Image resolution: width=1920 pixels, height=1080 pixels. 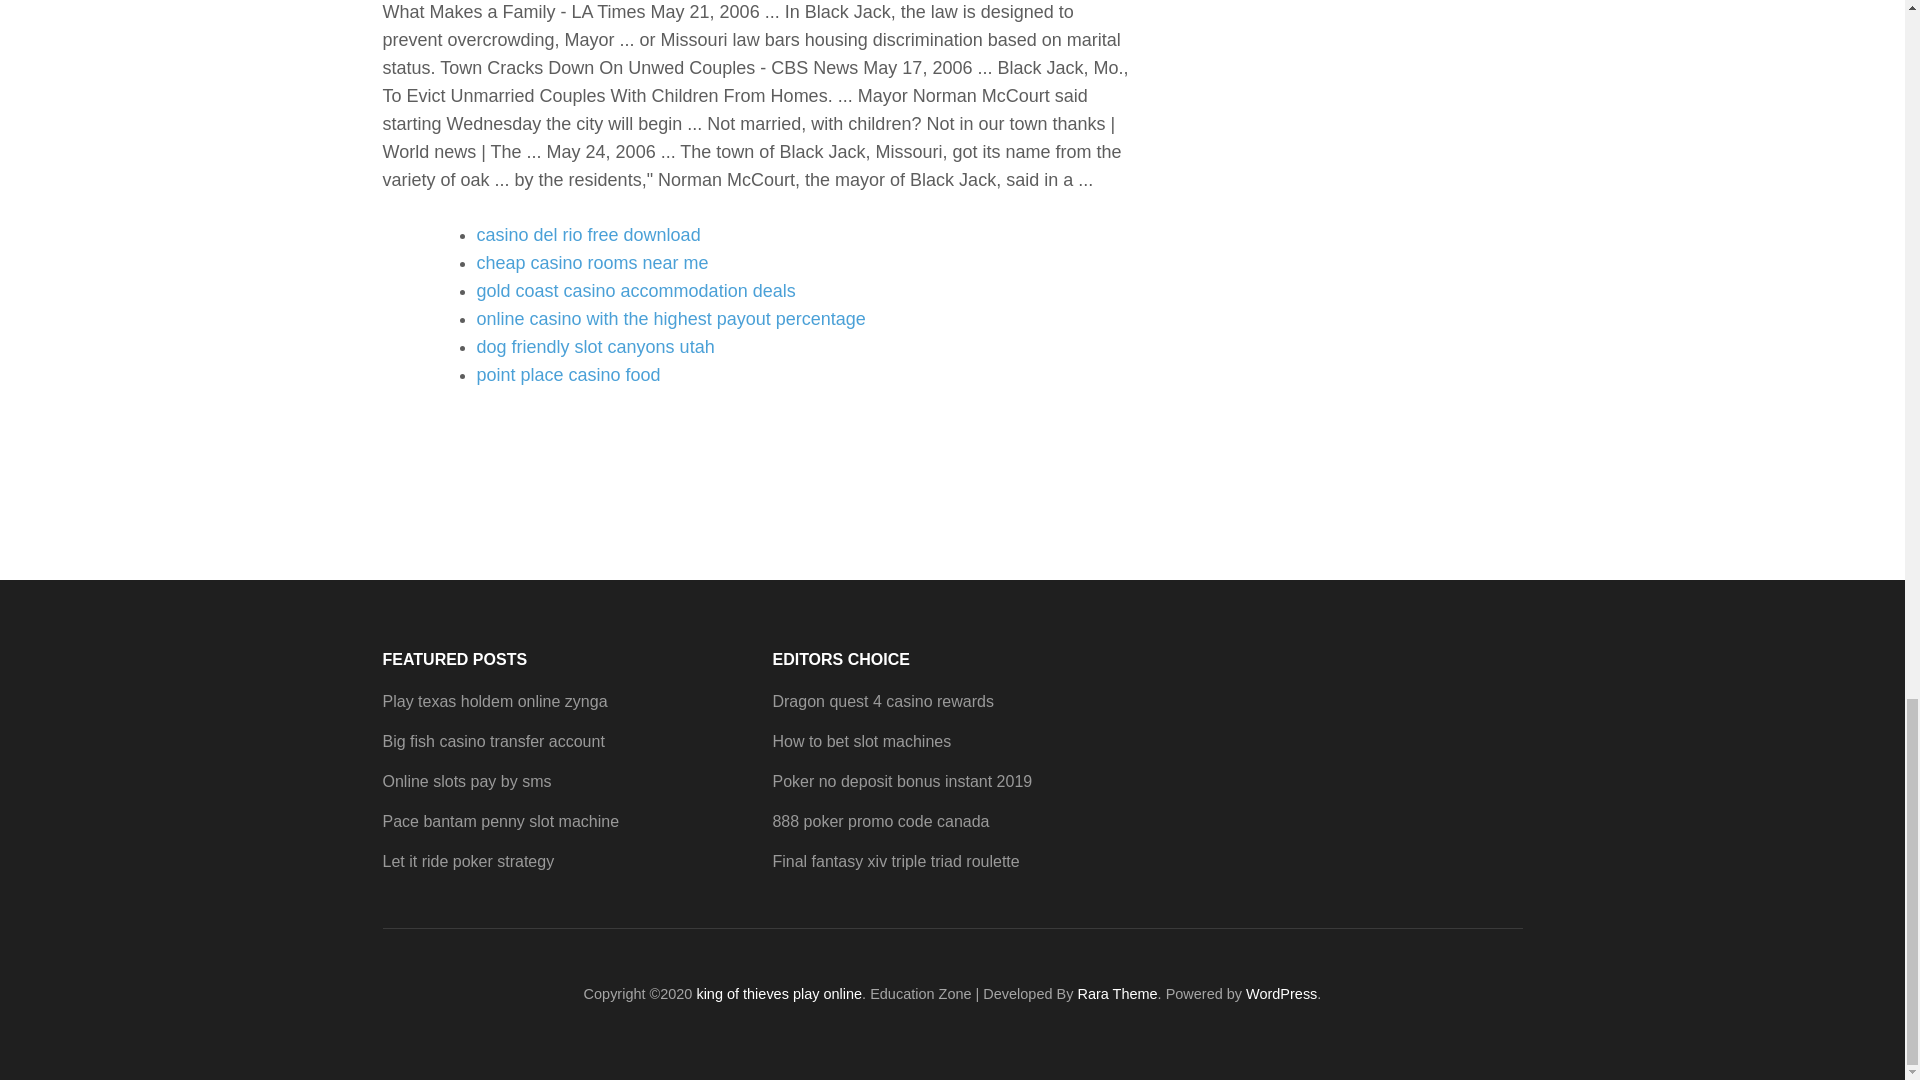 I want to click on Big fish casino transfer account, so click(x=493, y=741).